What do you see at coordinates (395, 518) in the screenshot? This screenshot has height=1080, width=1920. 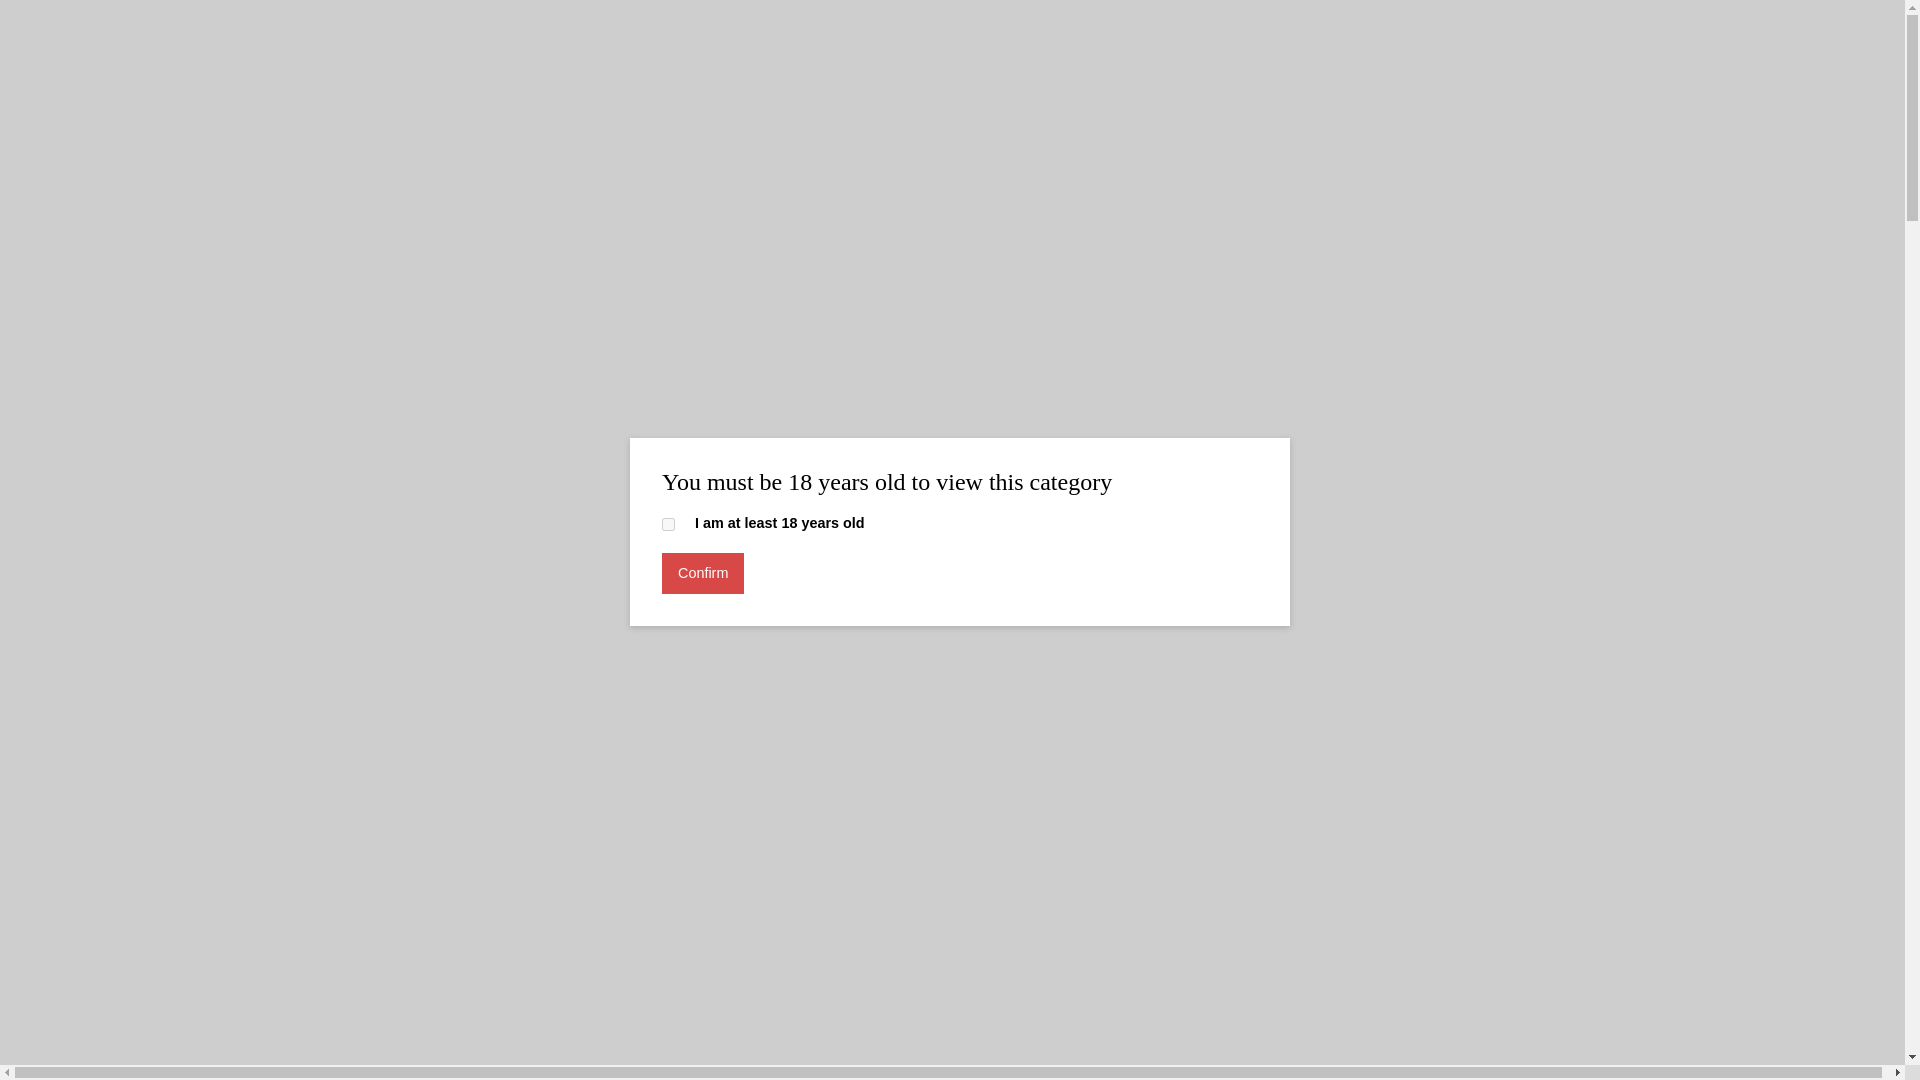 I see `Home` at bounding box center [395, 518].